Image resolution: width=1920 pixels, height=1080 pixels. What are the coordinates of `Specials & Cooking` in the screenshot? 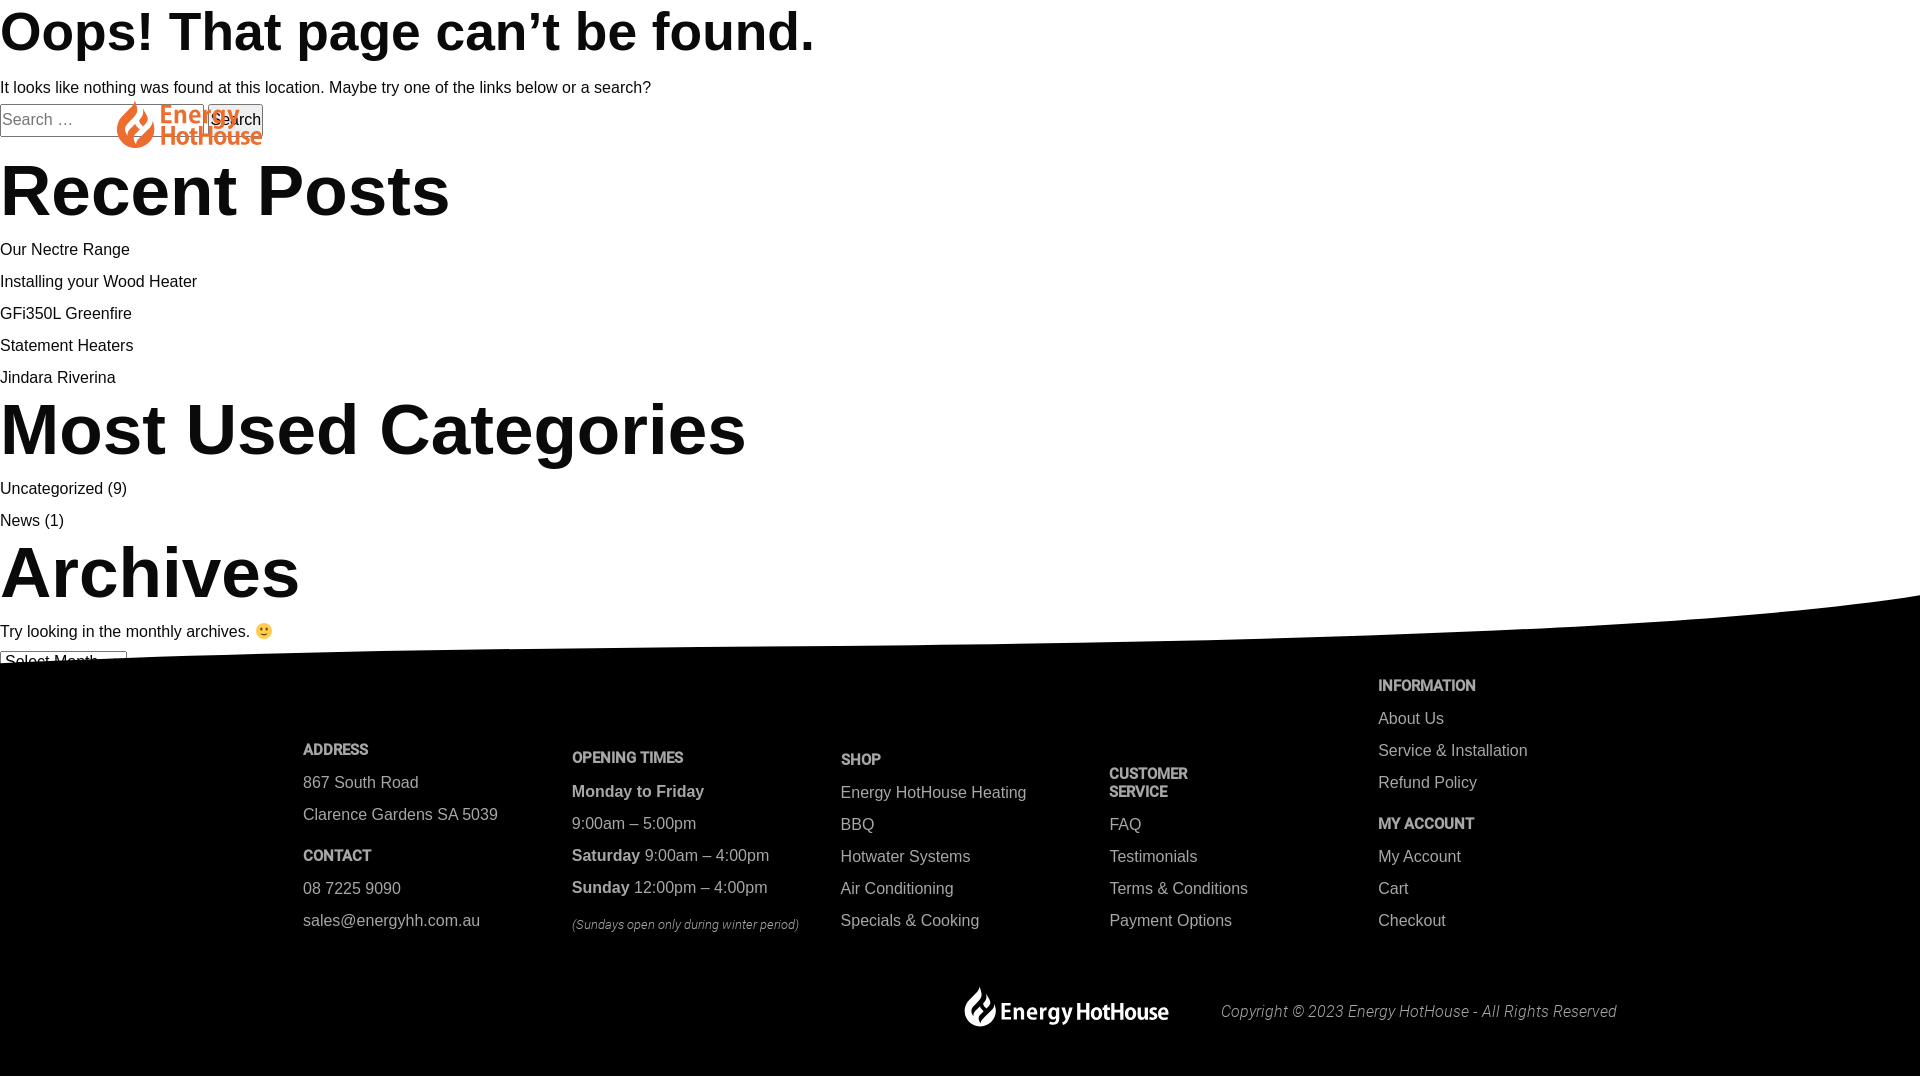 It's located at (910, 920).